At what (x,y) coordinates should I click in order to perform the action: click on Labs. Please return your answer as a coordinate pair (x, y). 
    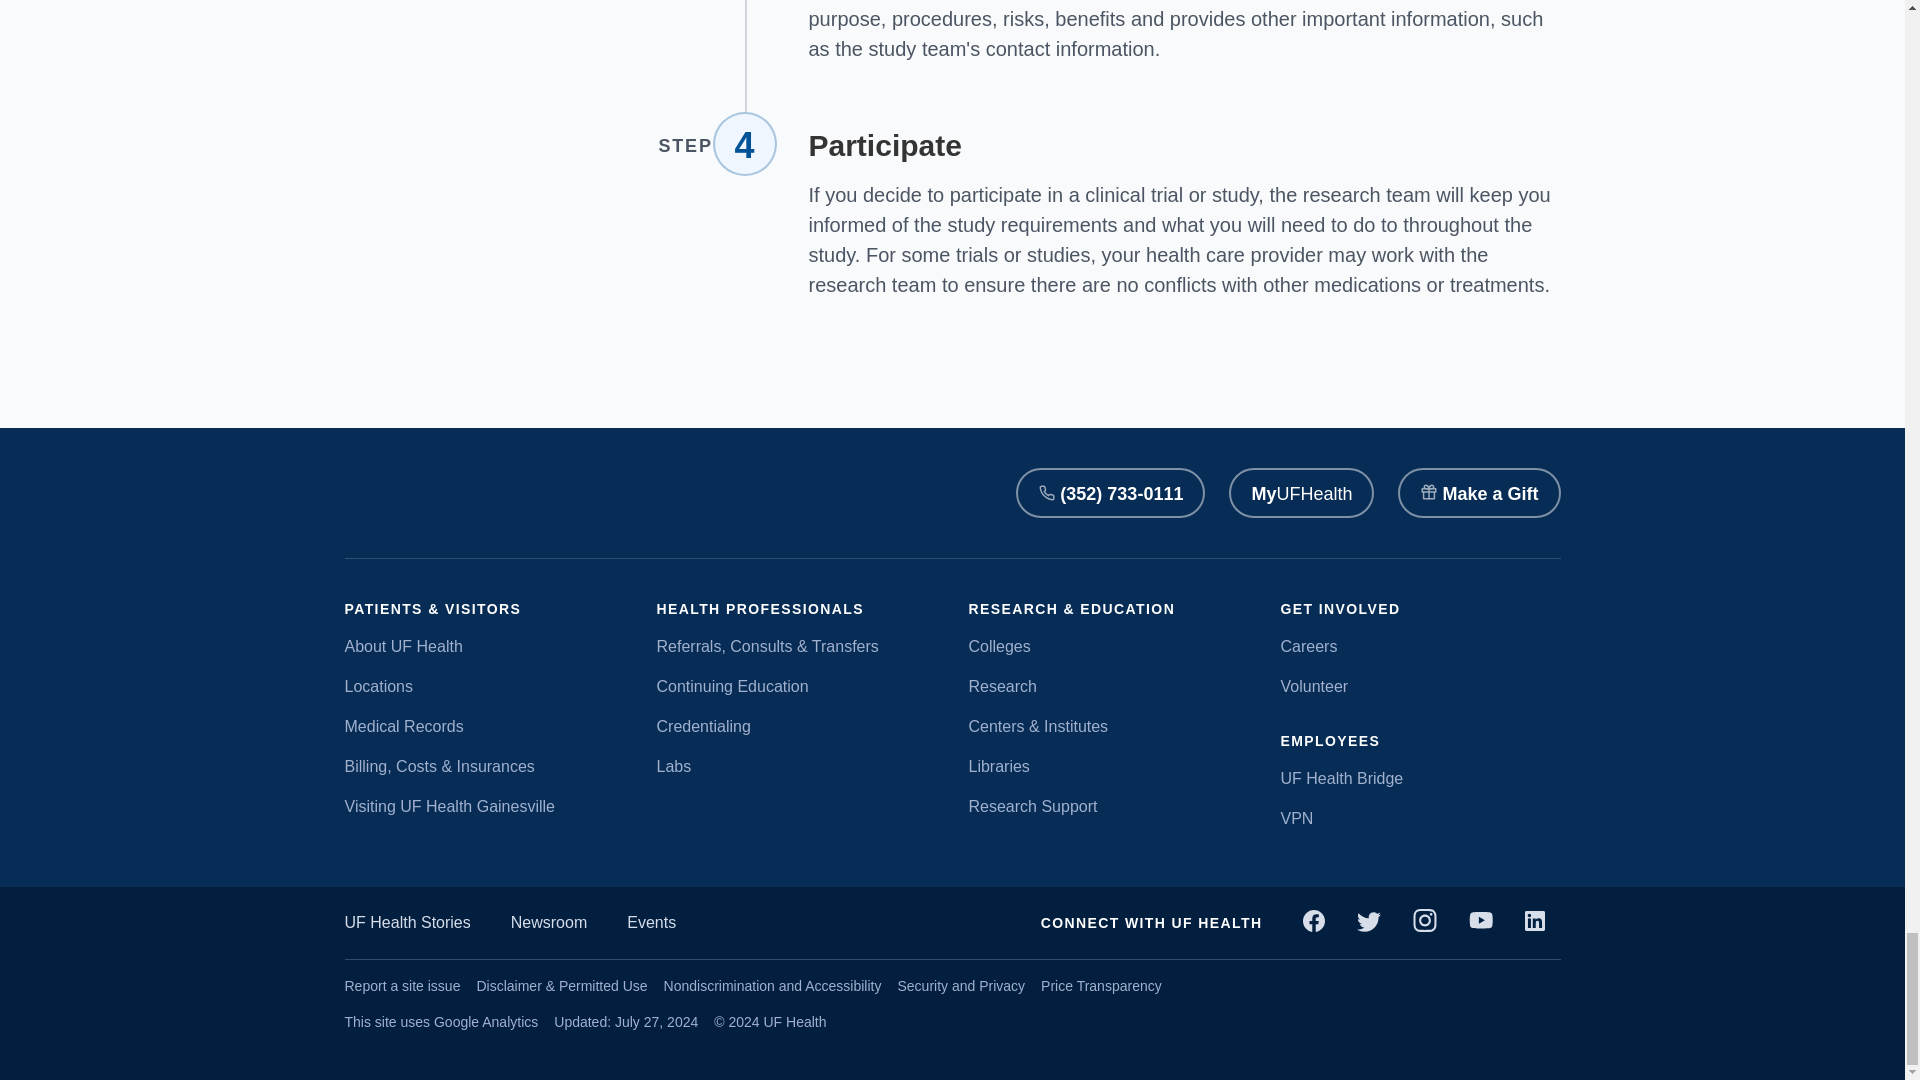
    Looking at the image, I should click on (796, 765).